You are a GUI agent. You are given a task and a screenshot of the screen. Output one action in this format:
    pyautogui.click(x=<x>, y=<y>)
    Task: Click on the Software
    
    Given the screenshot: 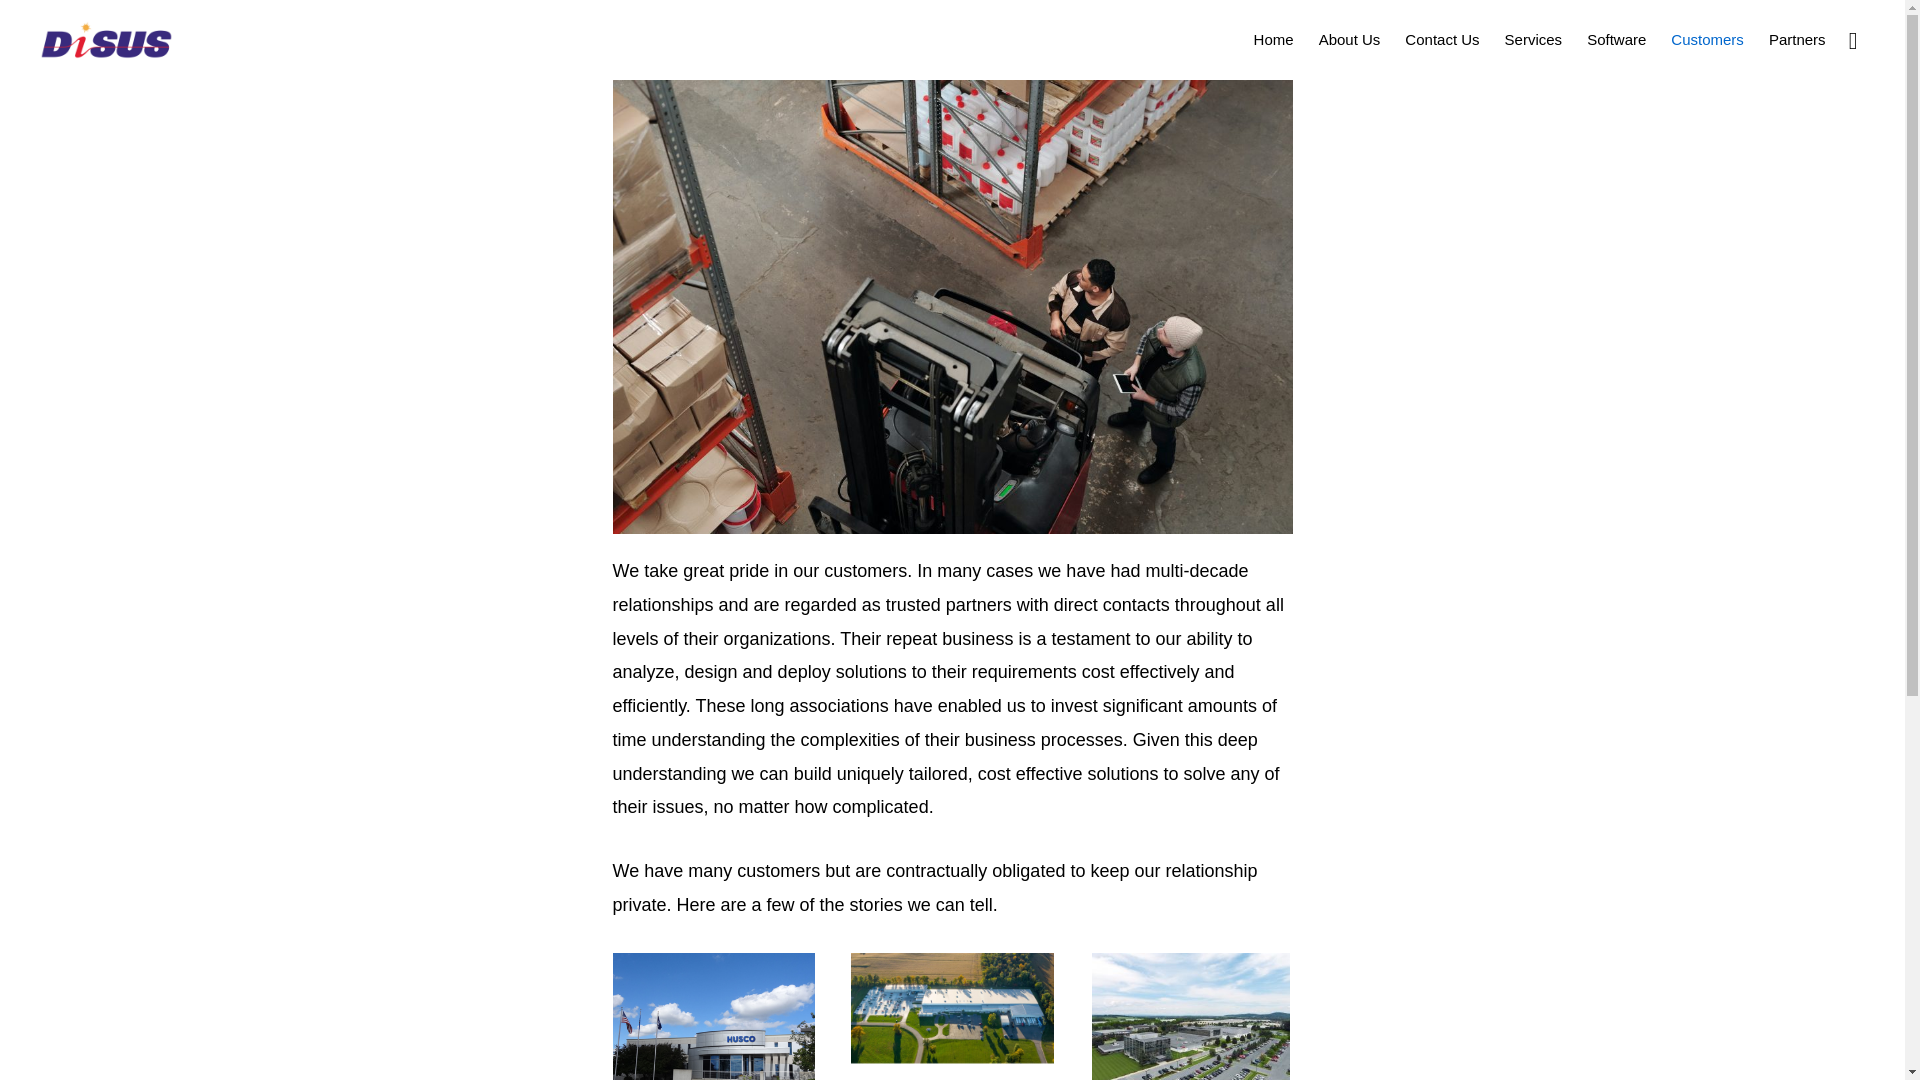 What is the action you would take?
    pyautogui.click(x=1616, y=38)
    